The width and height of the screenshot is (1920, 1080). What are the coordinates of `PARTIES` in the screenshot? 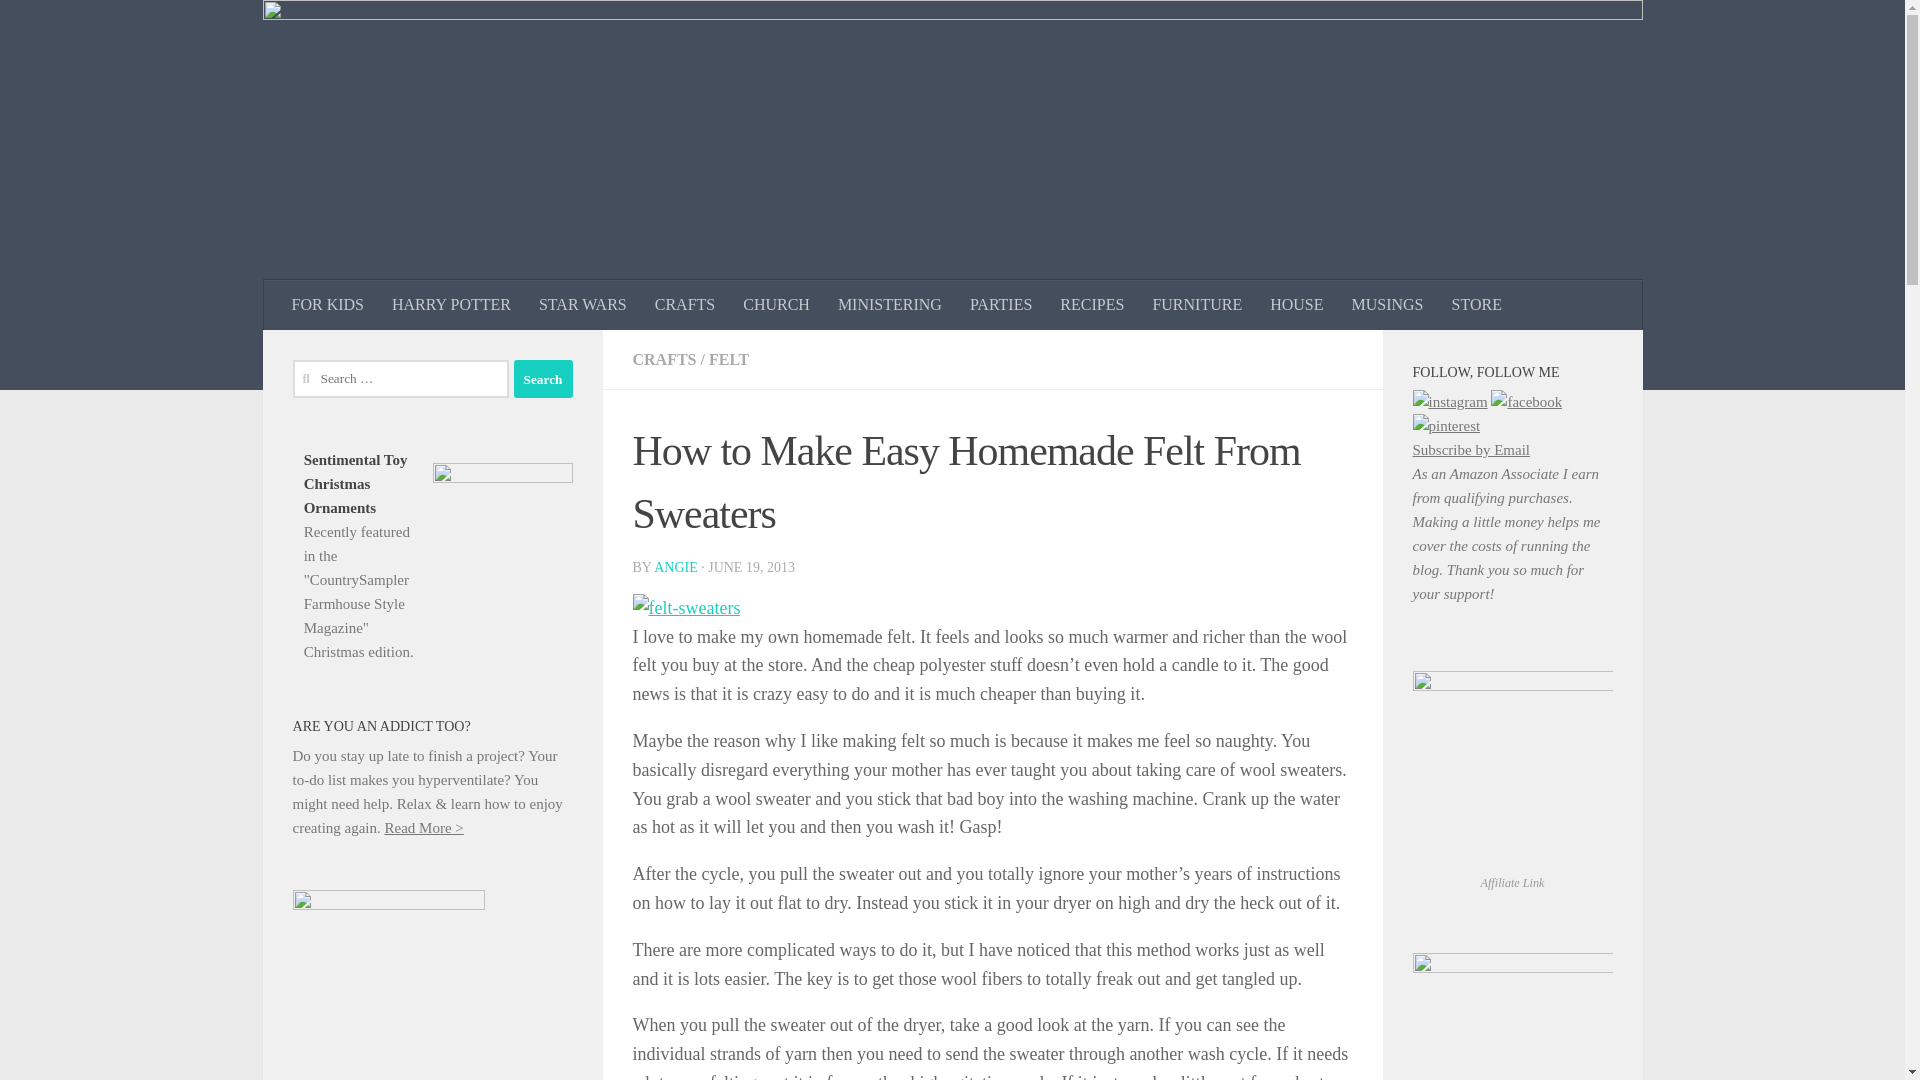 It's located at (1001, 304).